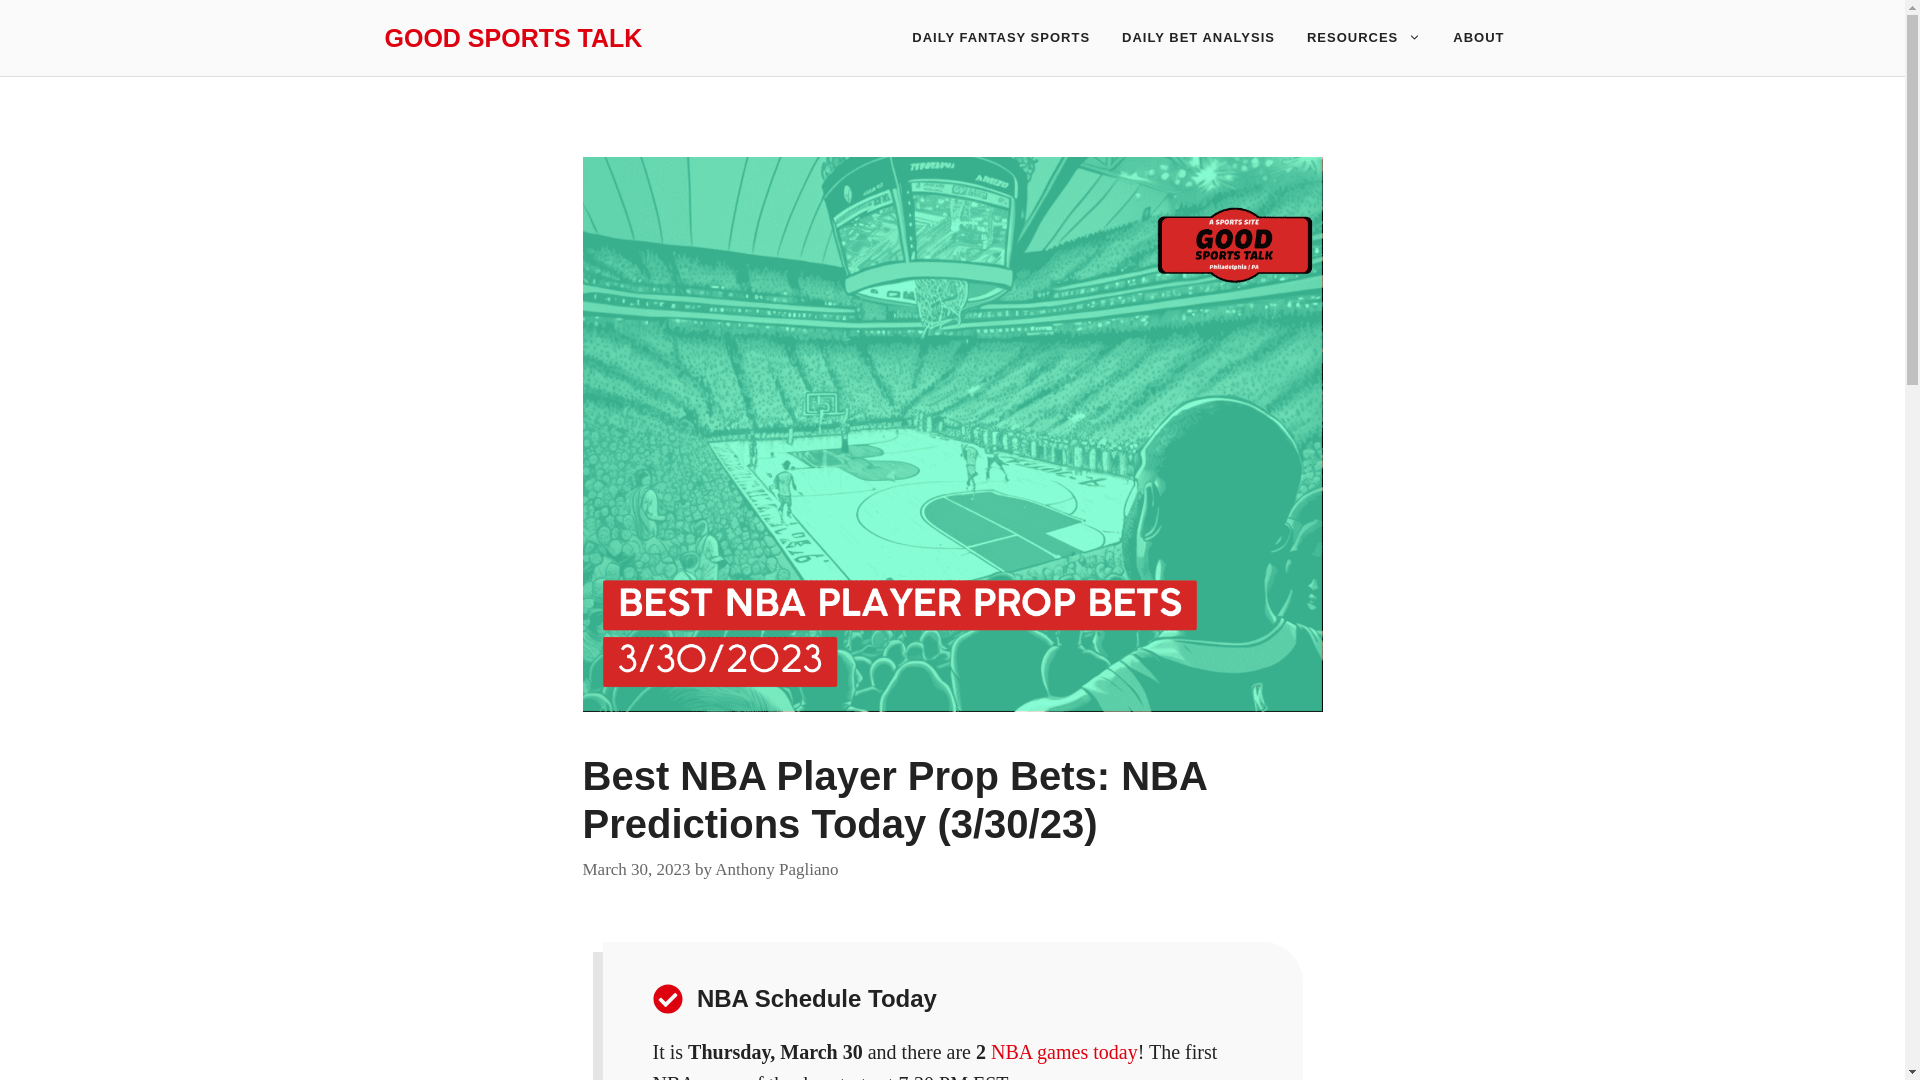 The image size is (1920, 1080). I want to click on RESOURCES, so click(1363, 38).